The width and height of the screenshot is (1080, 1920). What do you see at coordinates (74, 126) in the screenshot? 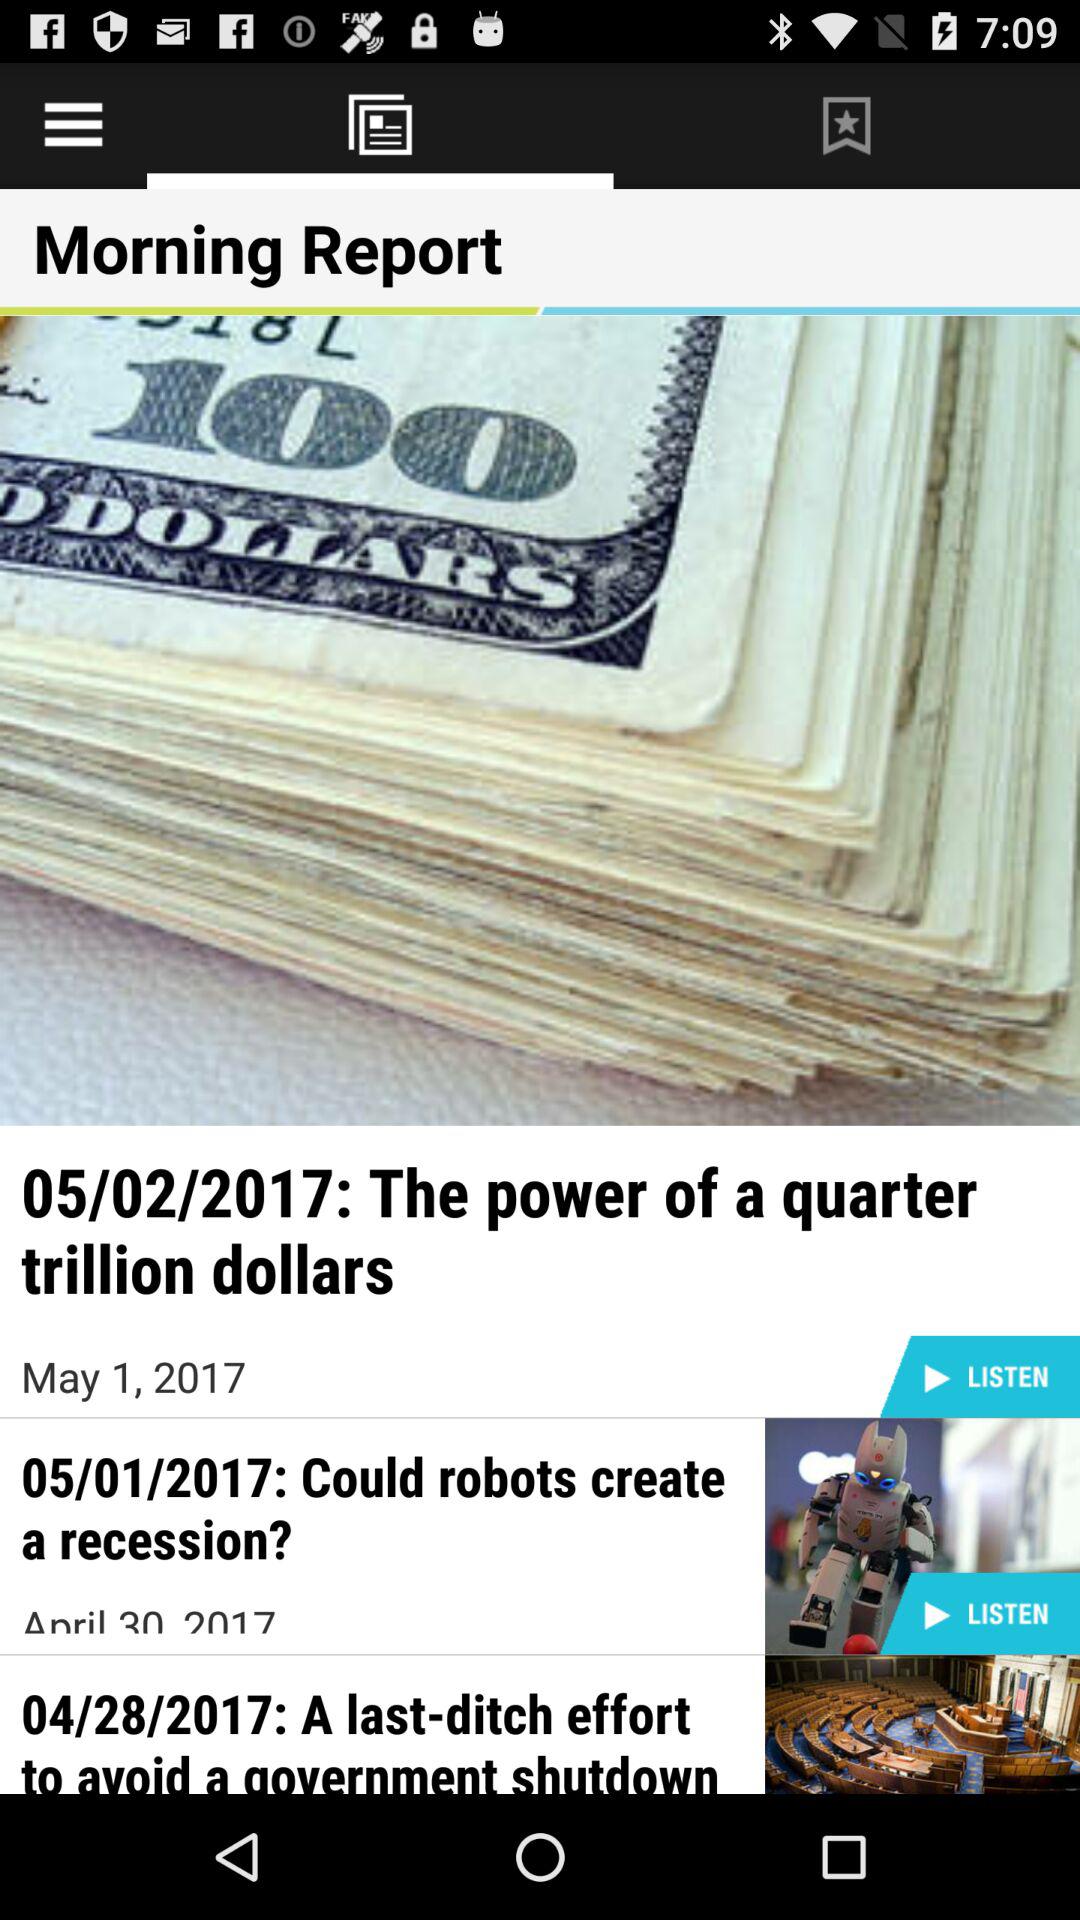
I see `open menu` at bounding box center [74, 126].